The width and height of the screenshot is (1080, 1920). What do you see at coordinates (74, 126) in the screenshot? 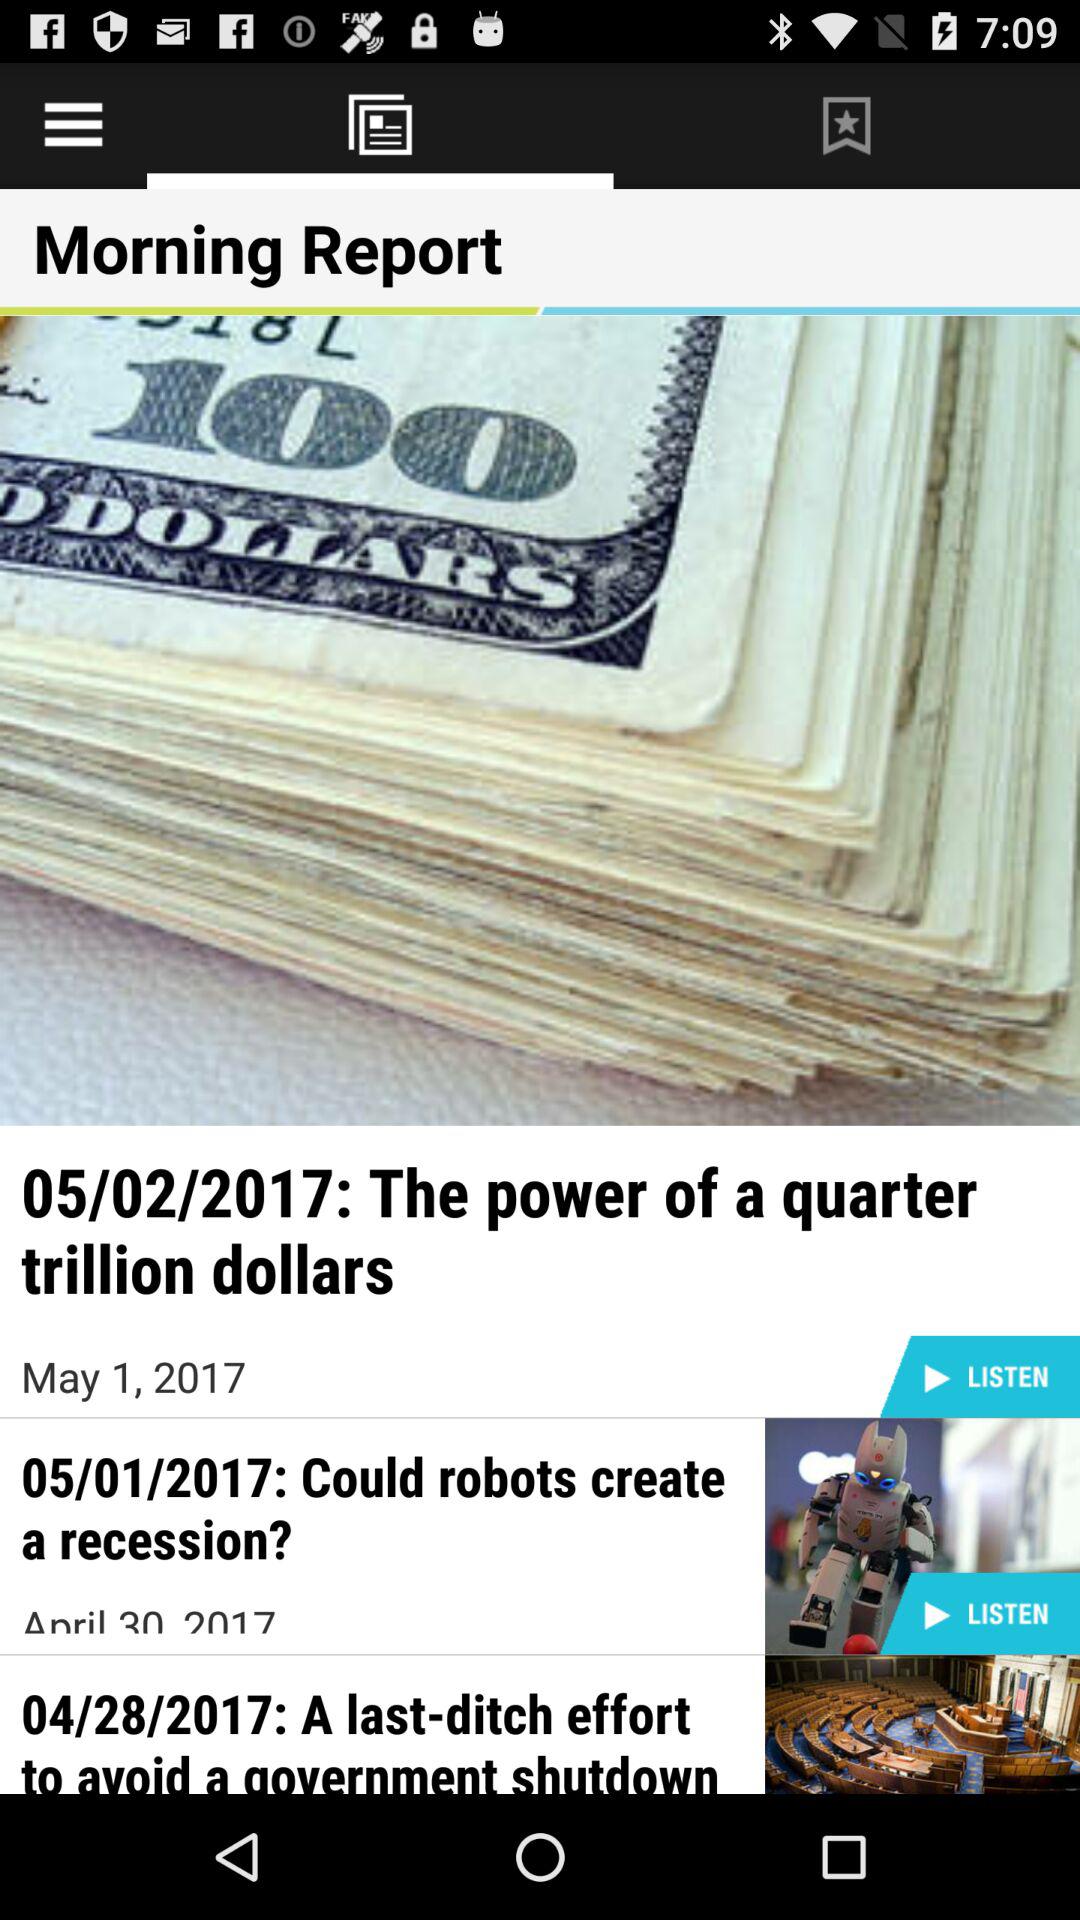
I see `open menu` at bounding box center [74, 126].